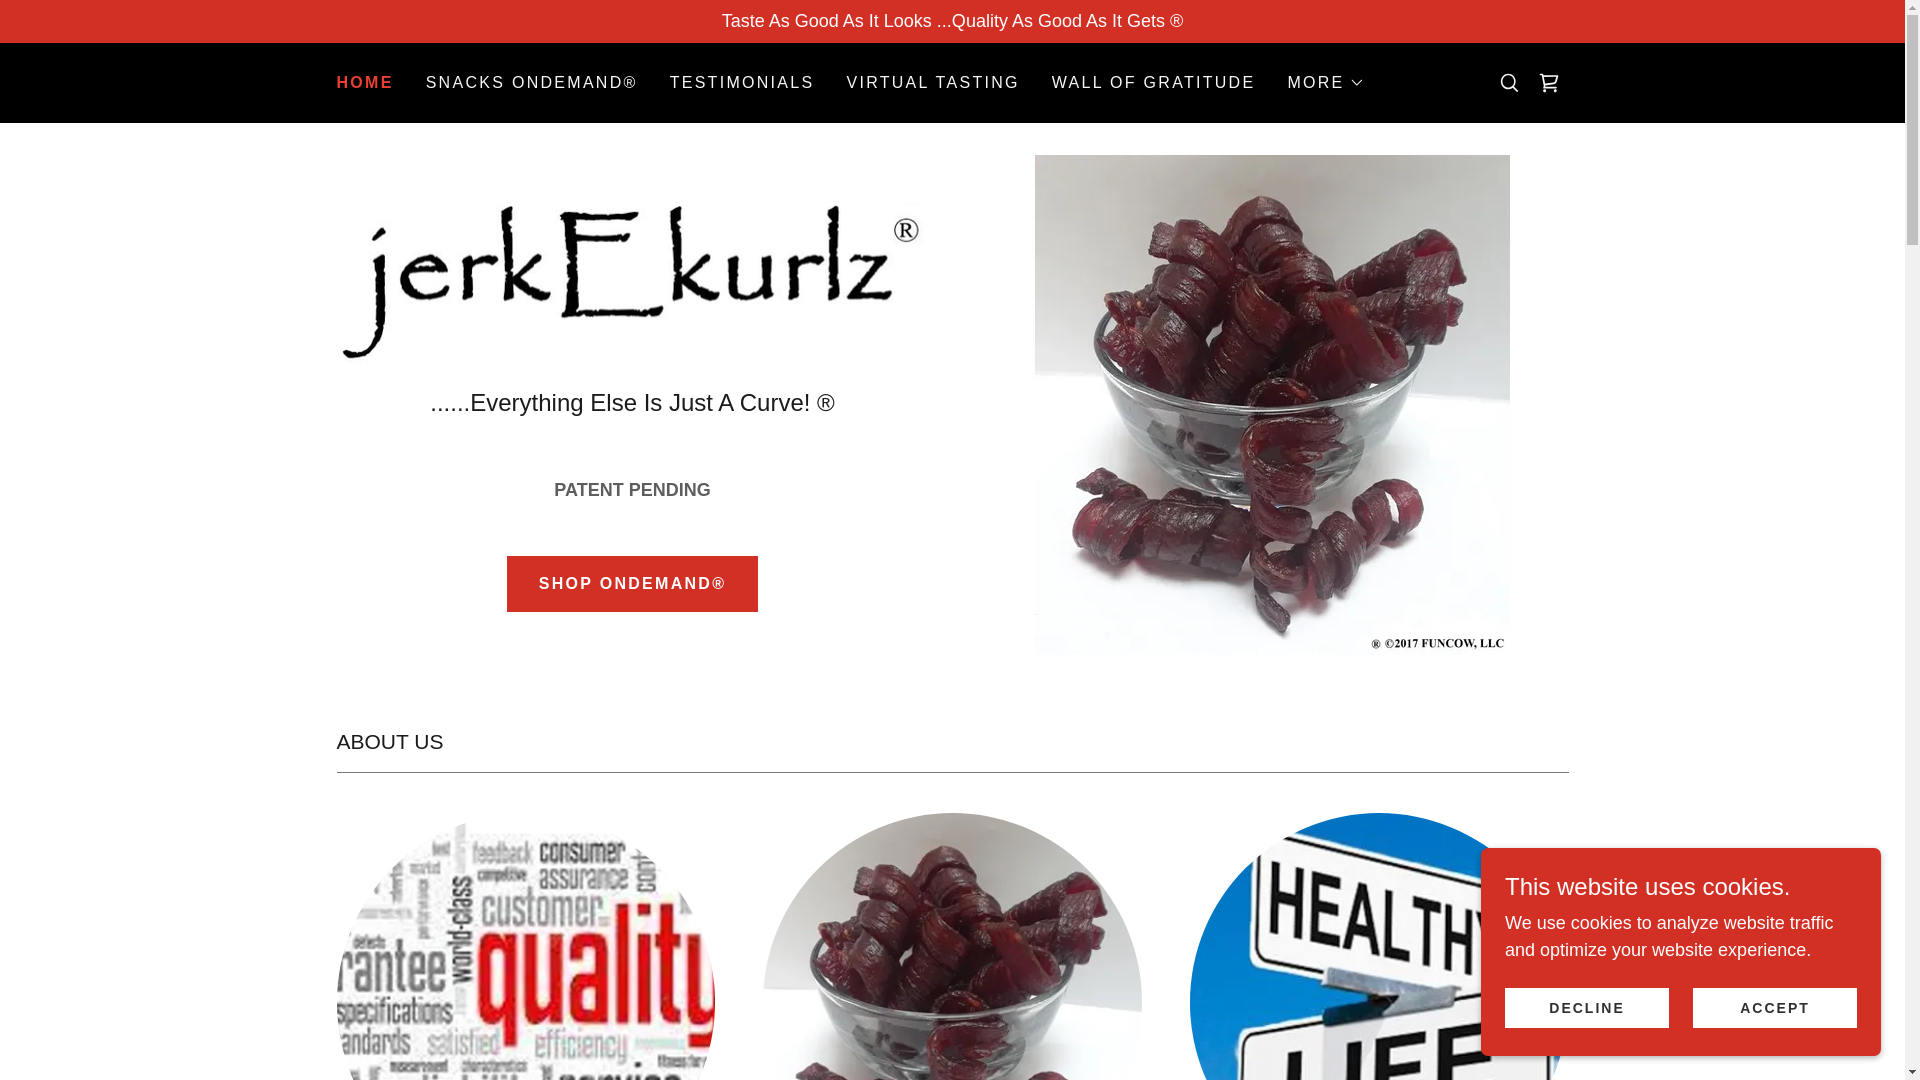  Describe the element at coordinates (932, 82) in the screenshot. I see `VIRTUAL TASTING` at that location.